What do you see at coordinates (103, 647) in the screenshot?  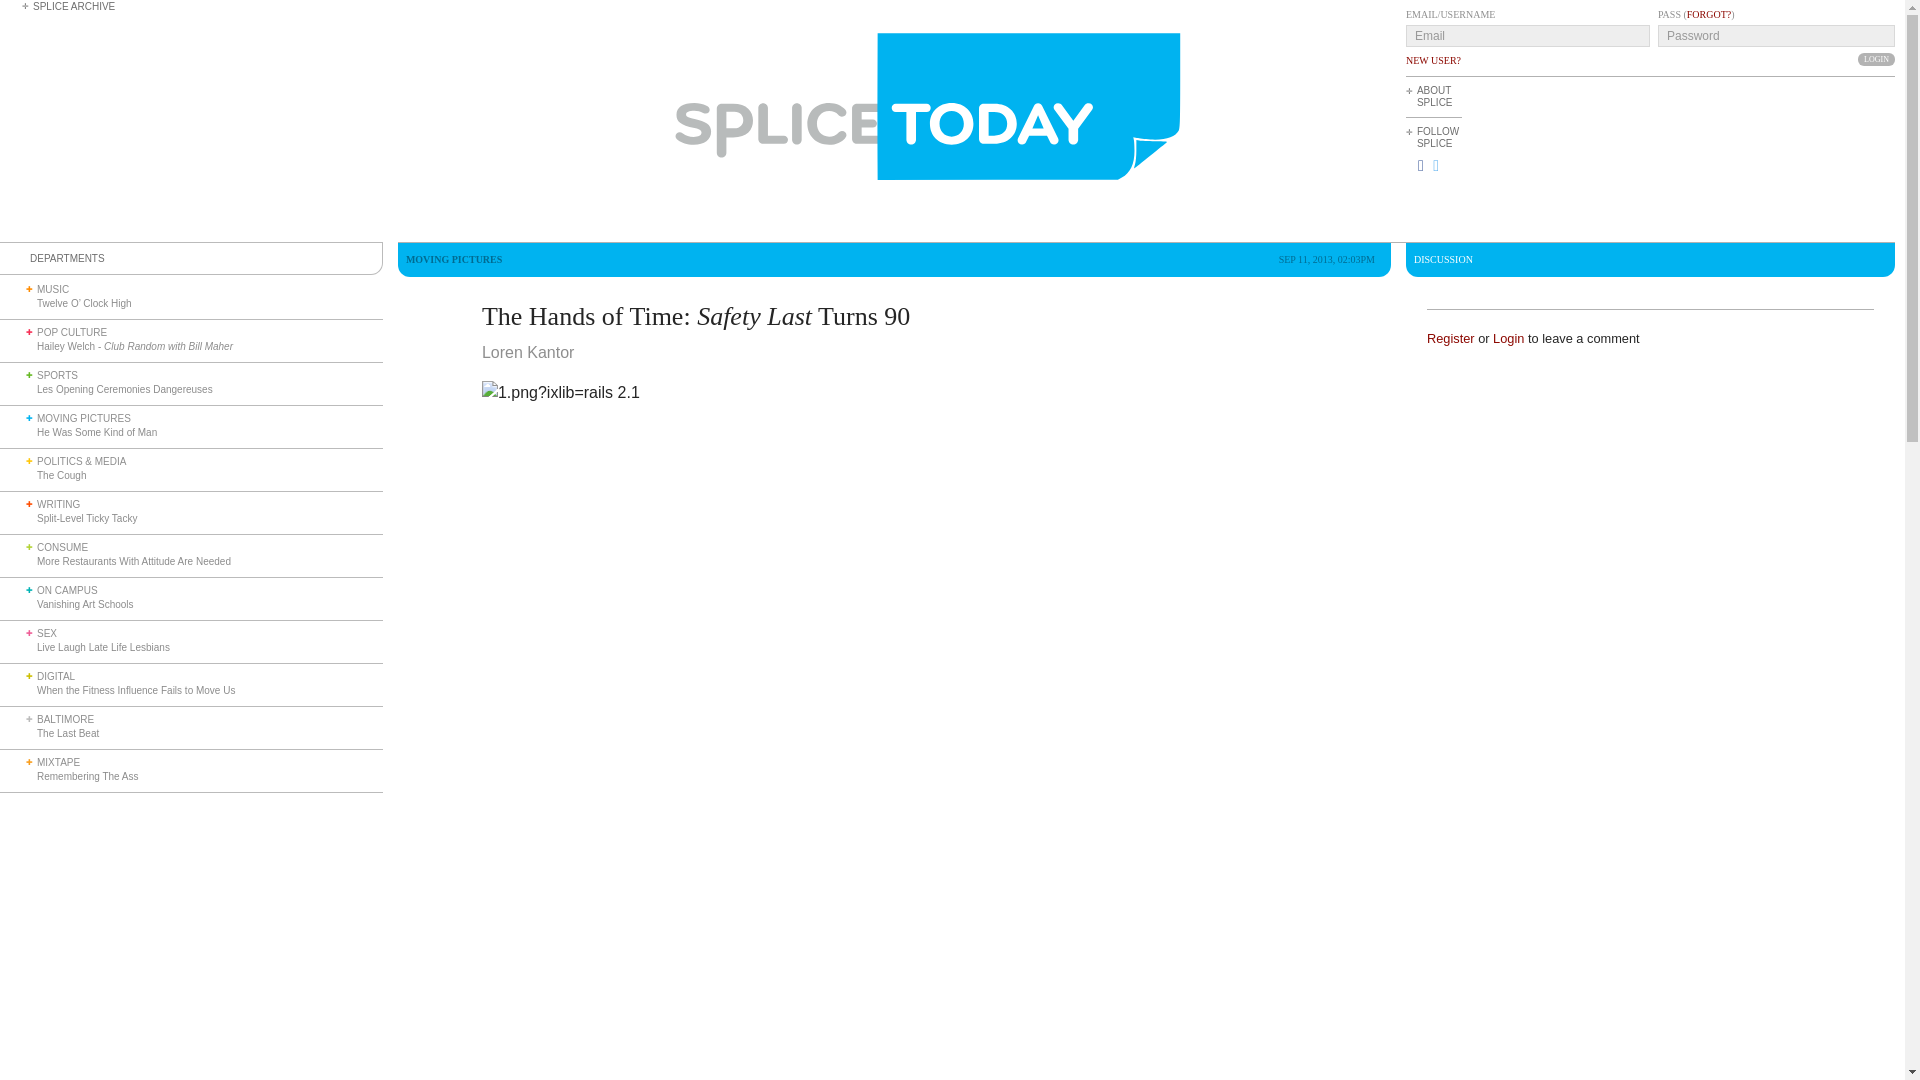 I see `Live Laugh Late Life Lesbians` at bounding box center [103, 647].